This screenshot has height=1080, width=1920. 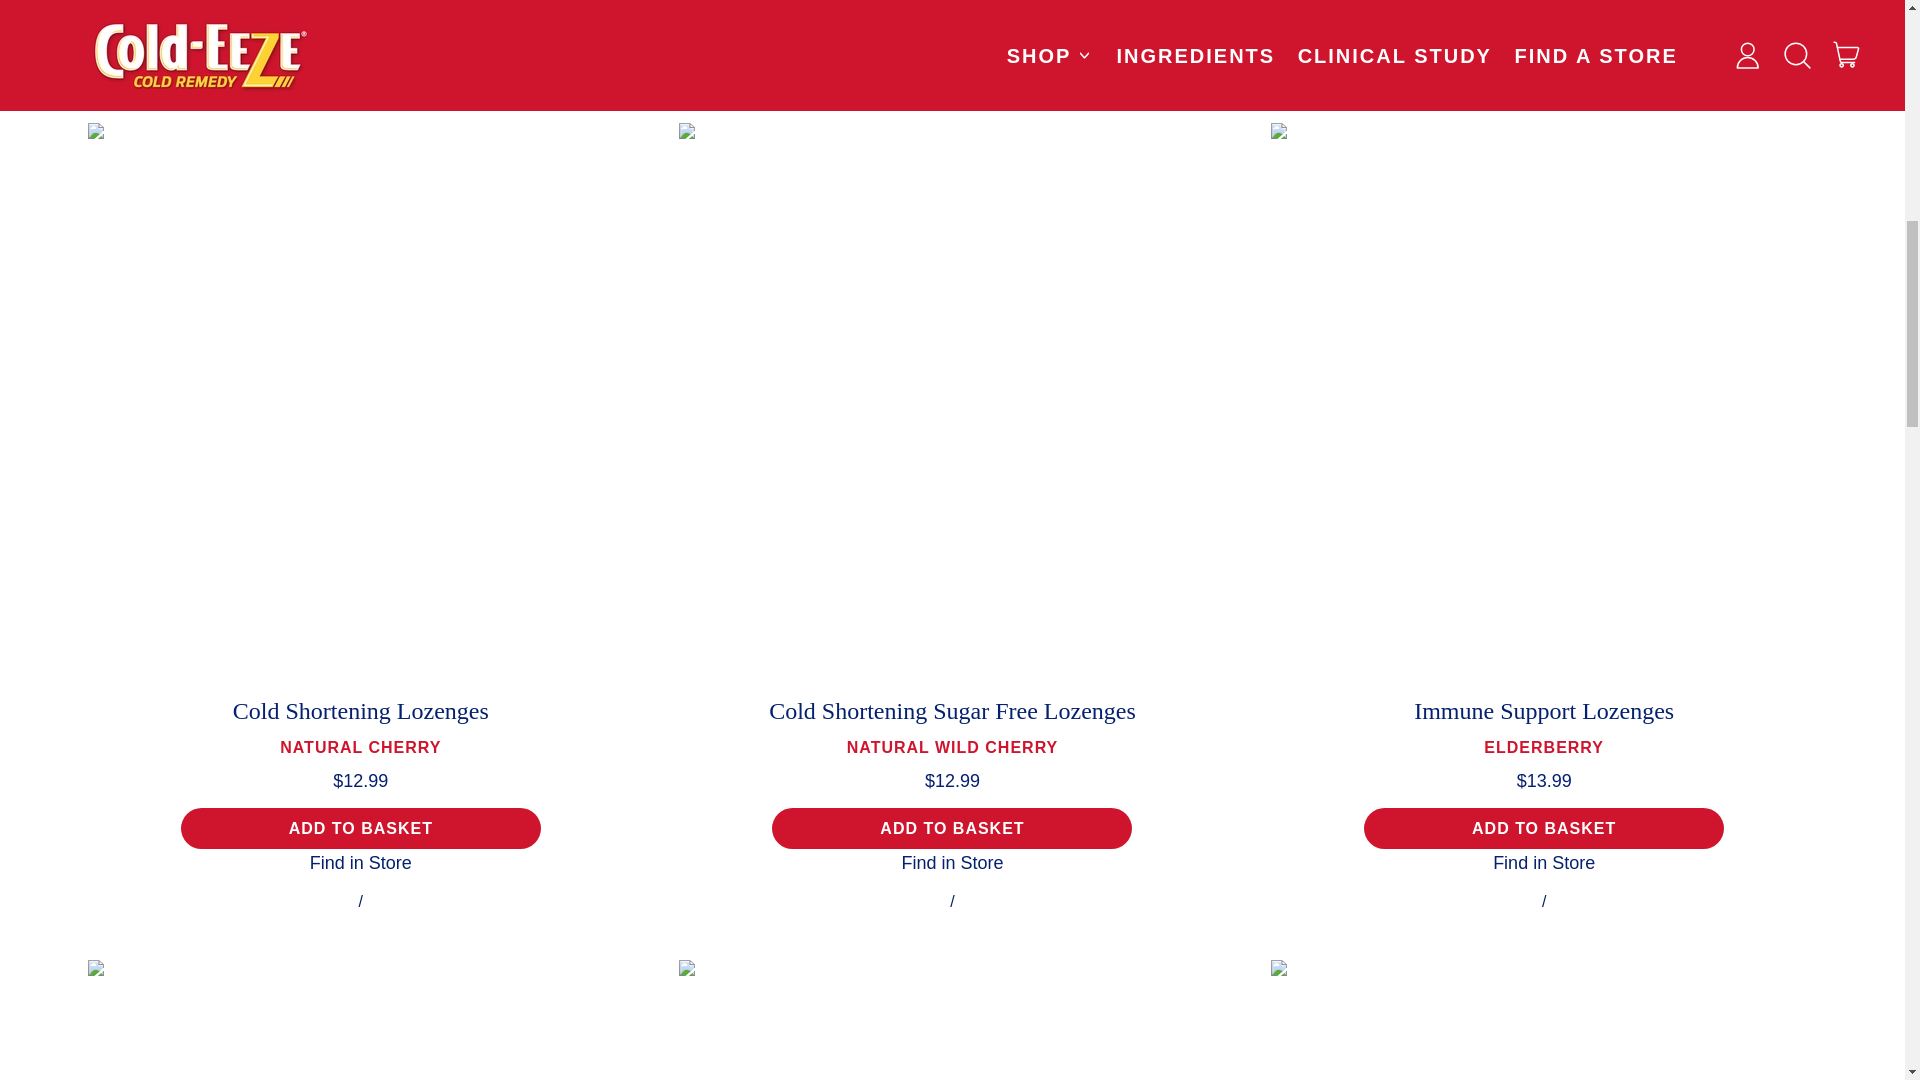 I want to click on Sort, so click(x=360, y=862).